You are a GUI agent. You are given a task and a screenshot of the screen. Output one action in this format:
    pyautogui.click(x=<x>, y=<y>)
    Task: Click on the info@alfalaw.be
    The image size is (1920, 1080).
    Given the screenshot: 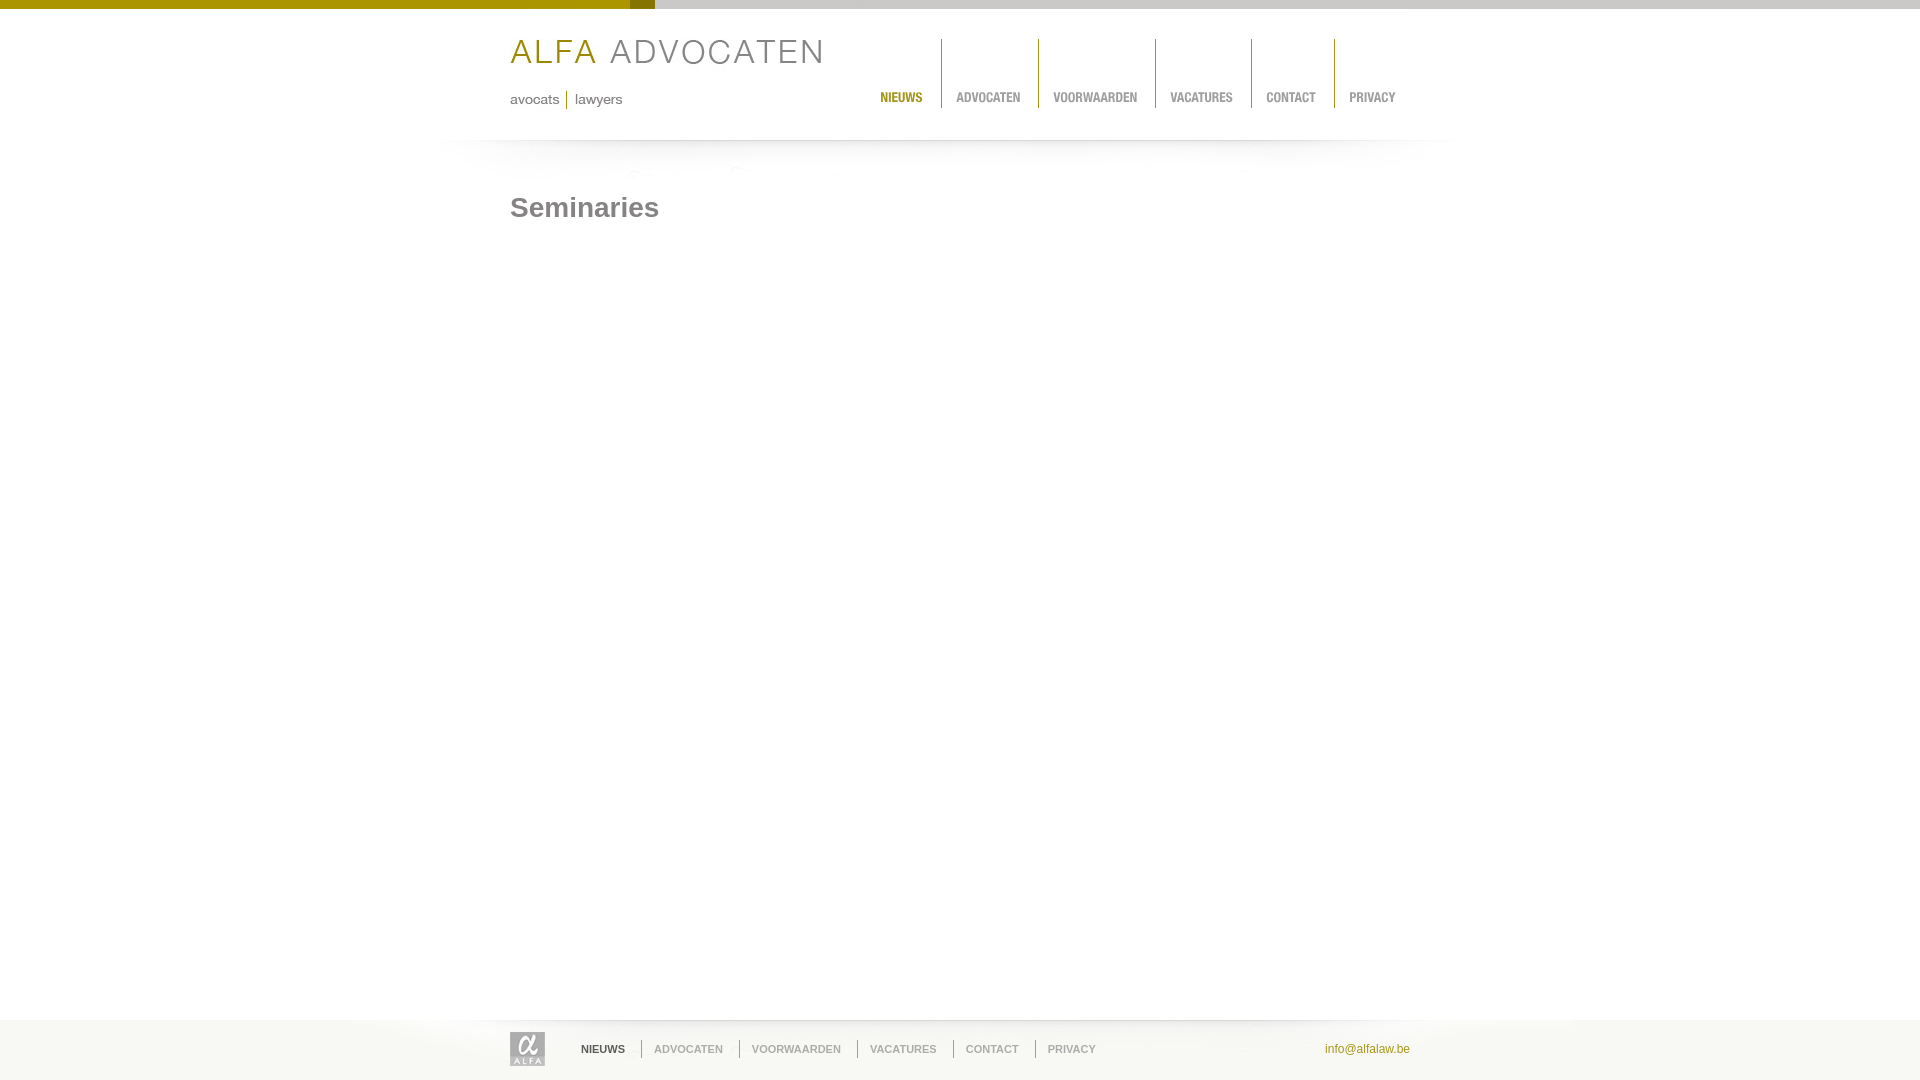 What is the action you would take?
    pyautogui.click(x=1368, y=1049)
    